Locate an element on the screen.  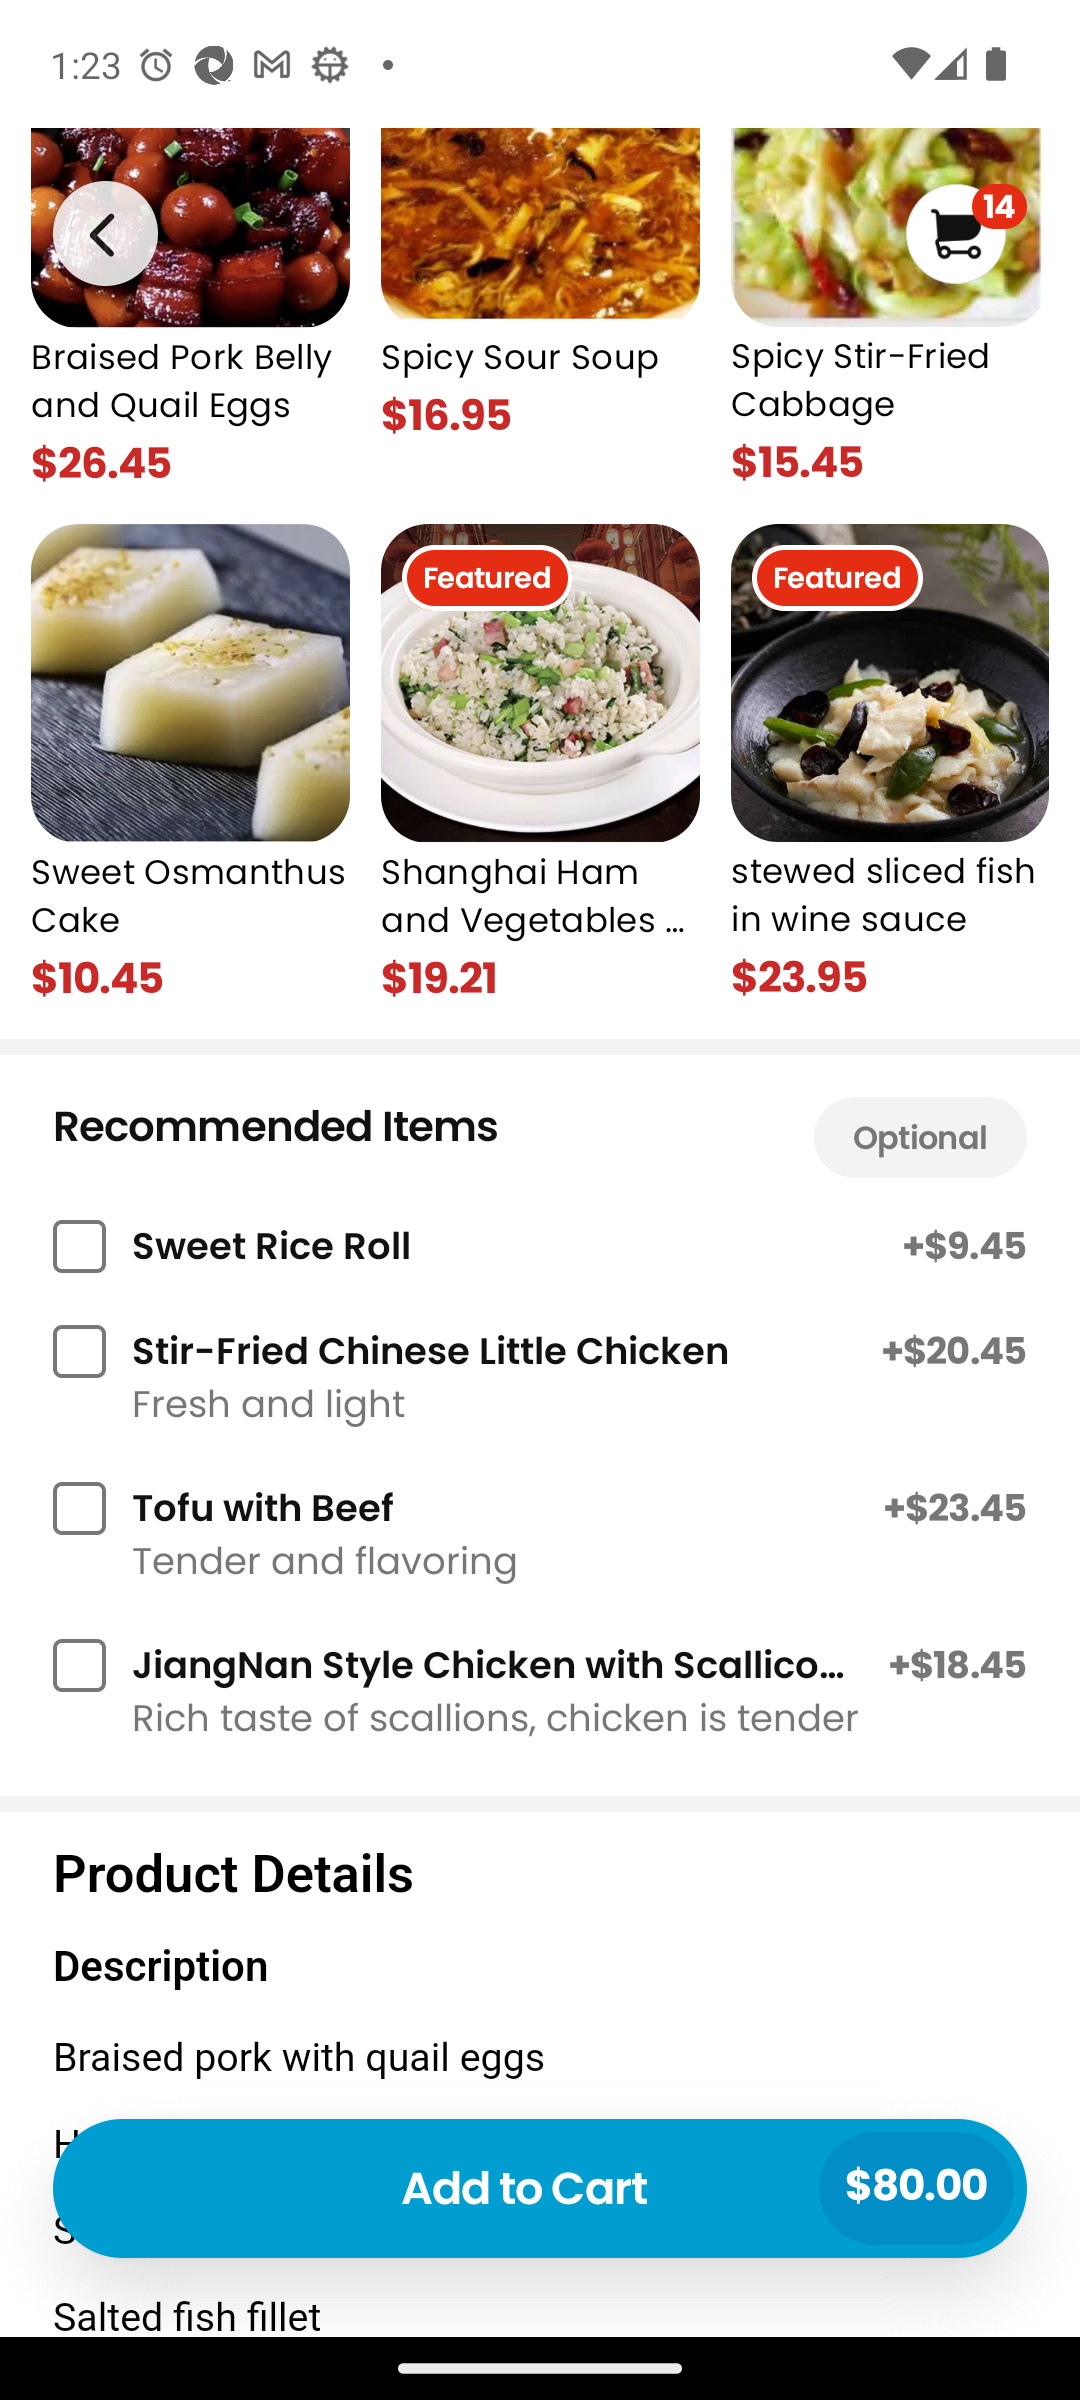
Add to Cart $80.00 is located at coordinates (540, 2188).